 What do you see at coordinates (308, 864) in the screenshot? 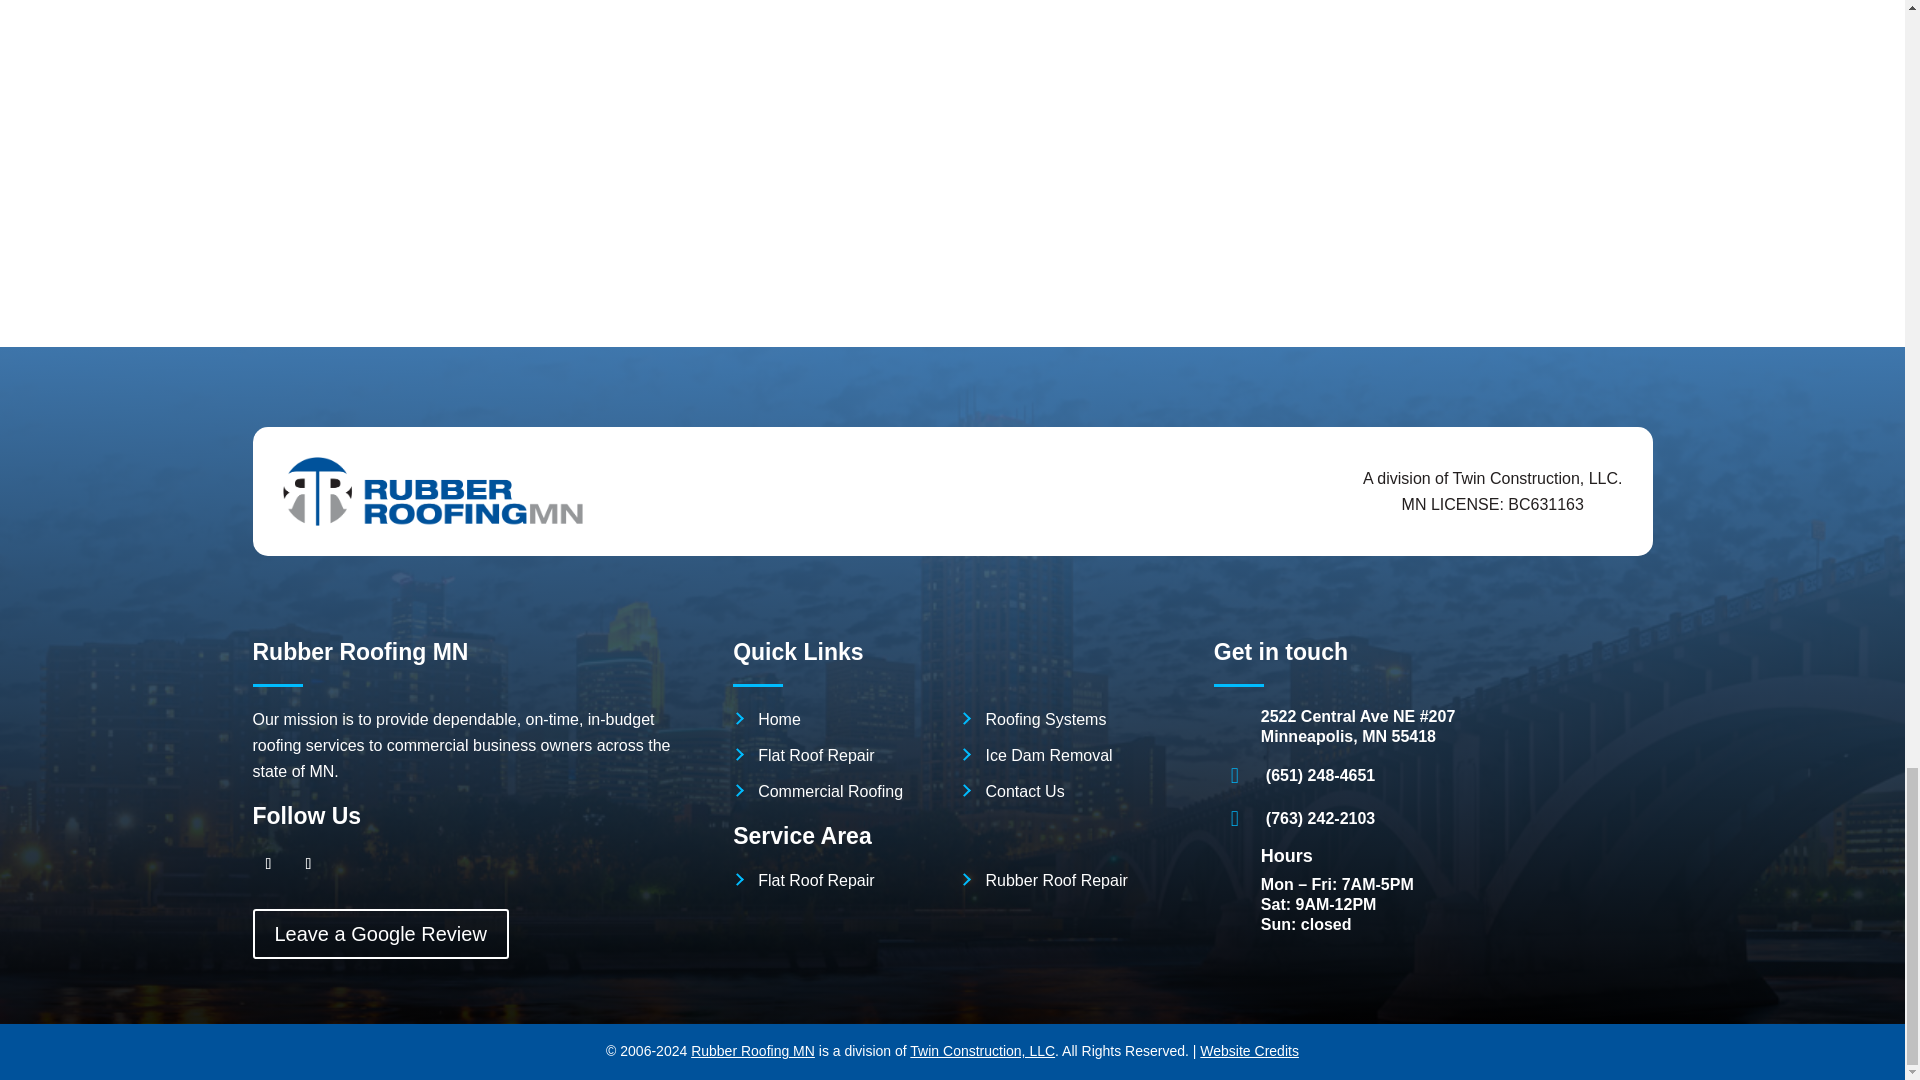
I see `Follow on Google` at bounding box center [308, 864].